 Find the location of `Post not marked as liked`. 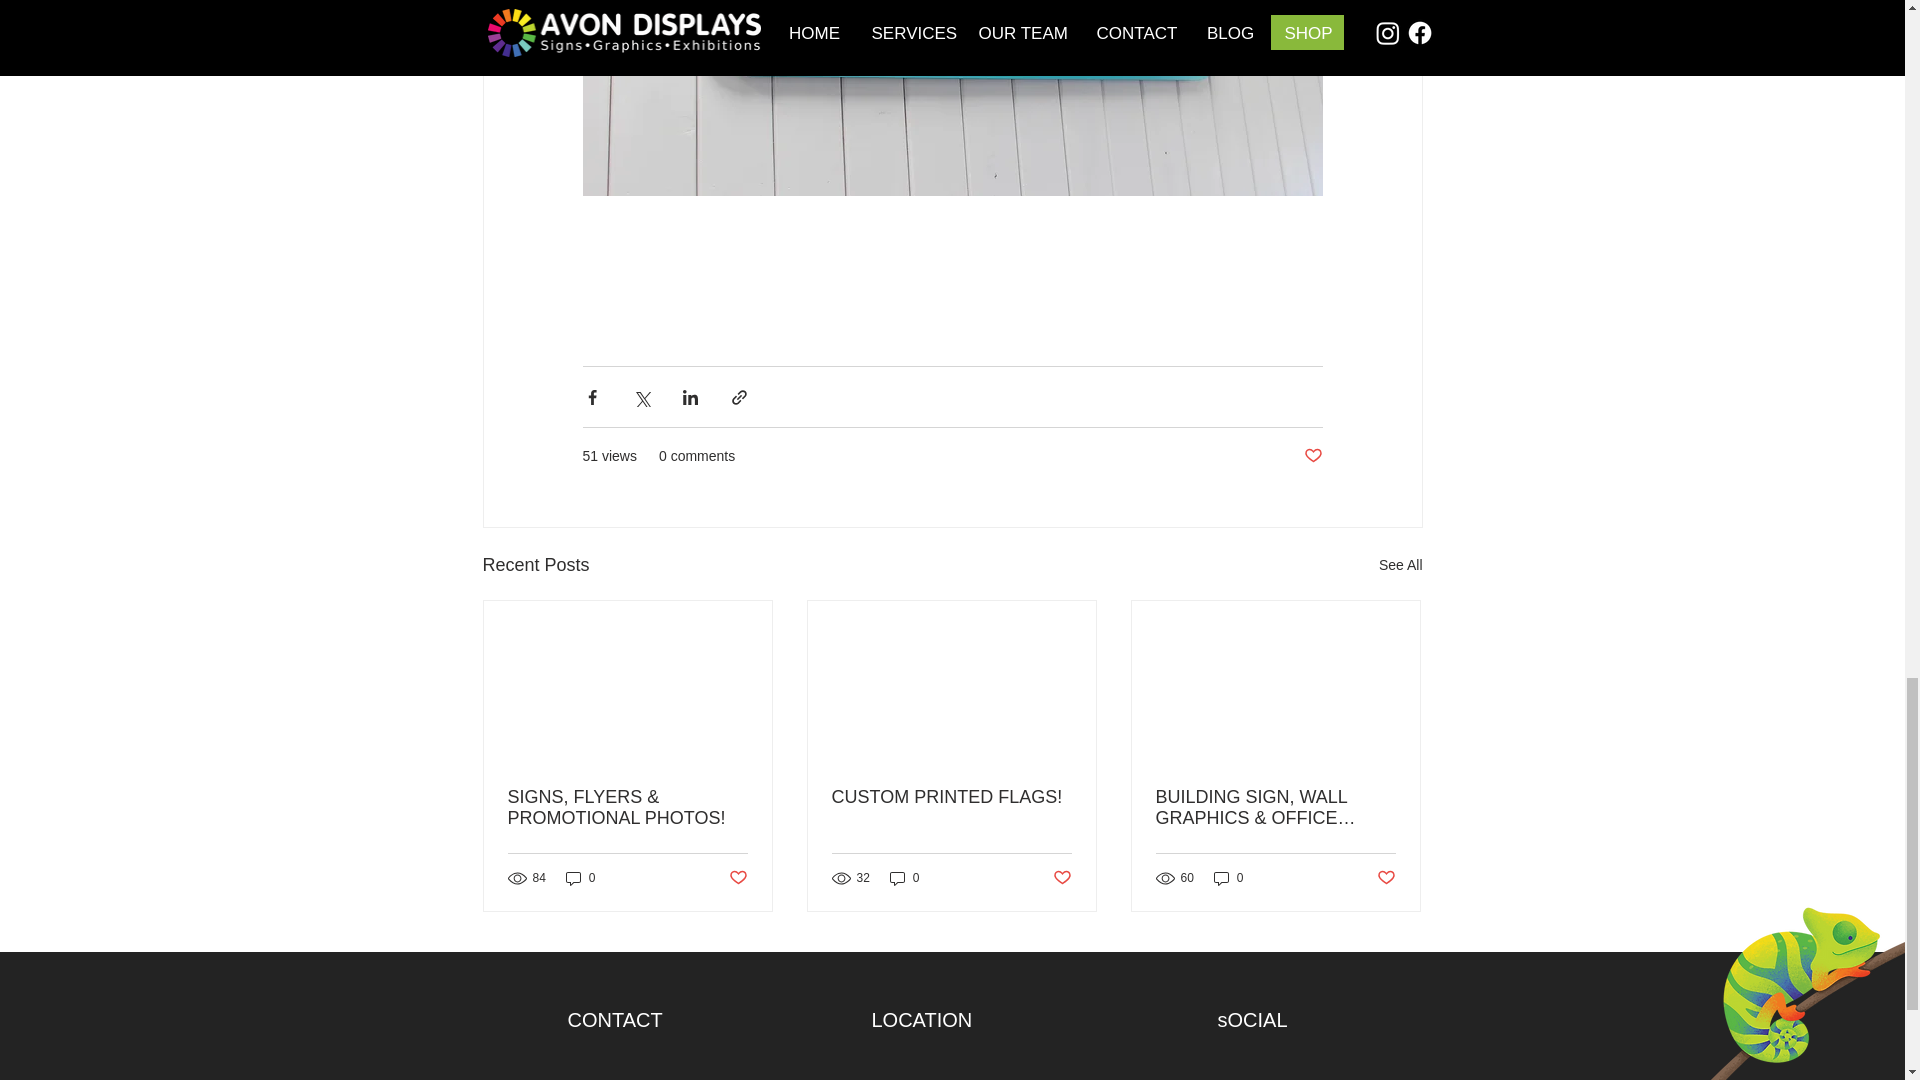

Post not marked as liked is located at coordinates (1312, 456).